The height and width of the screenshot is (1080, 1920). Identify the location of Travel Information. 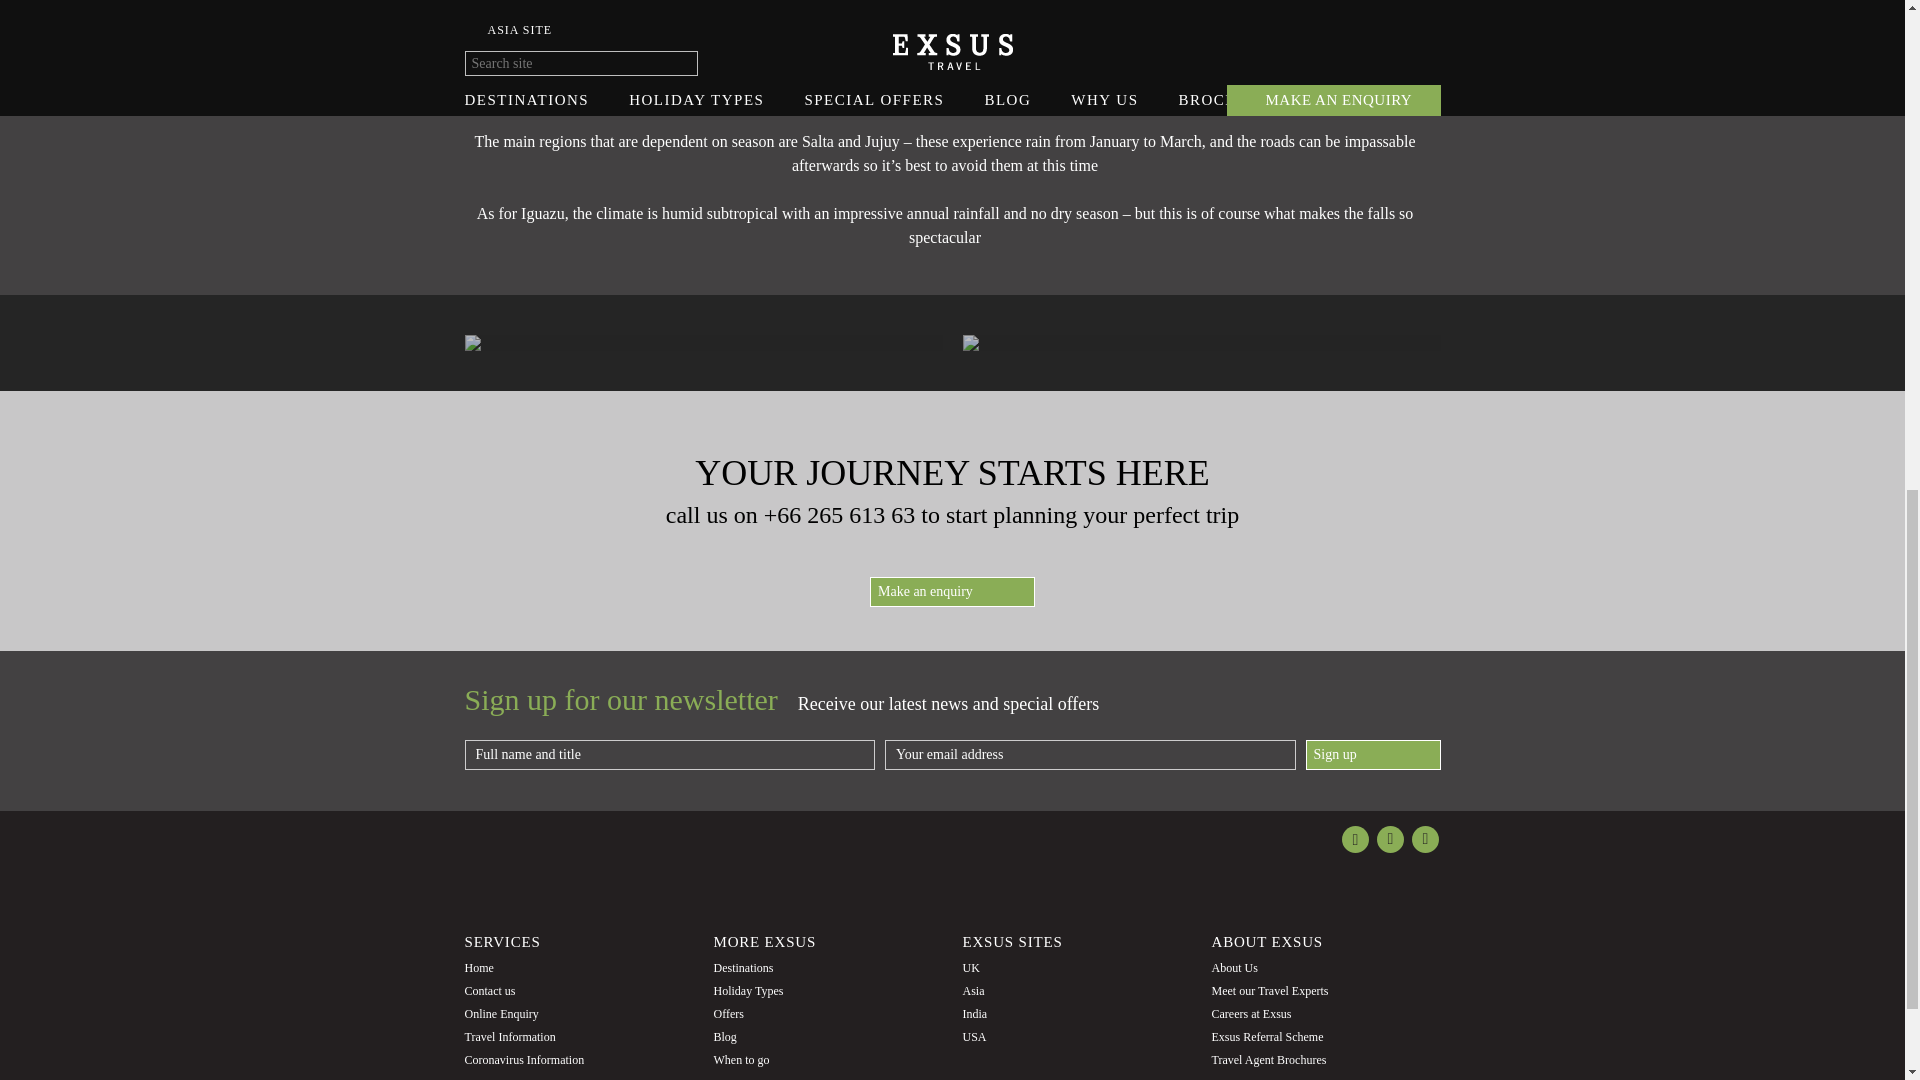
(509, 1037).